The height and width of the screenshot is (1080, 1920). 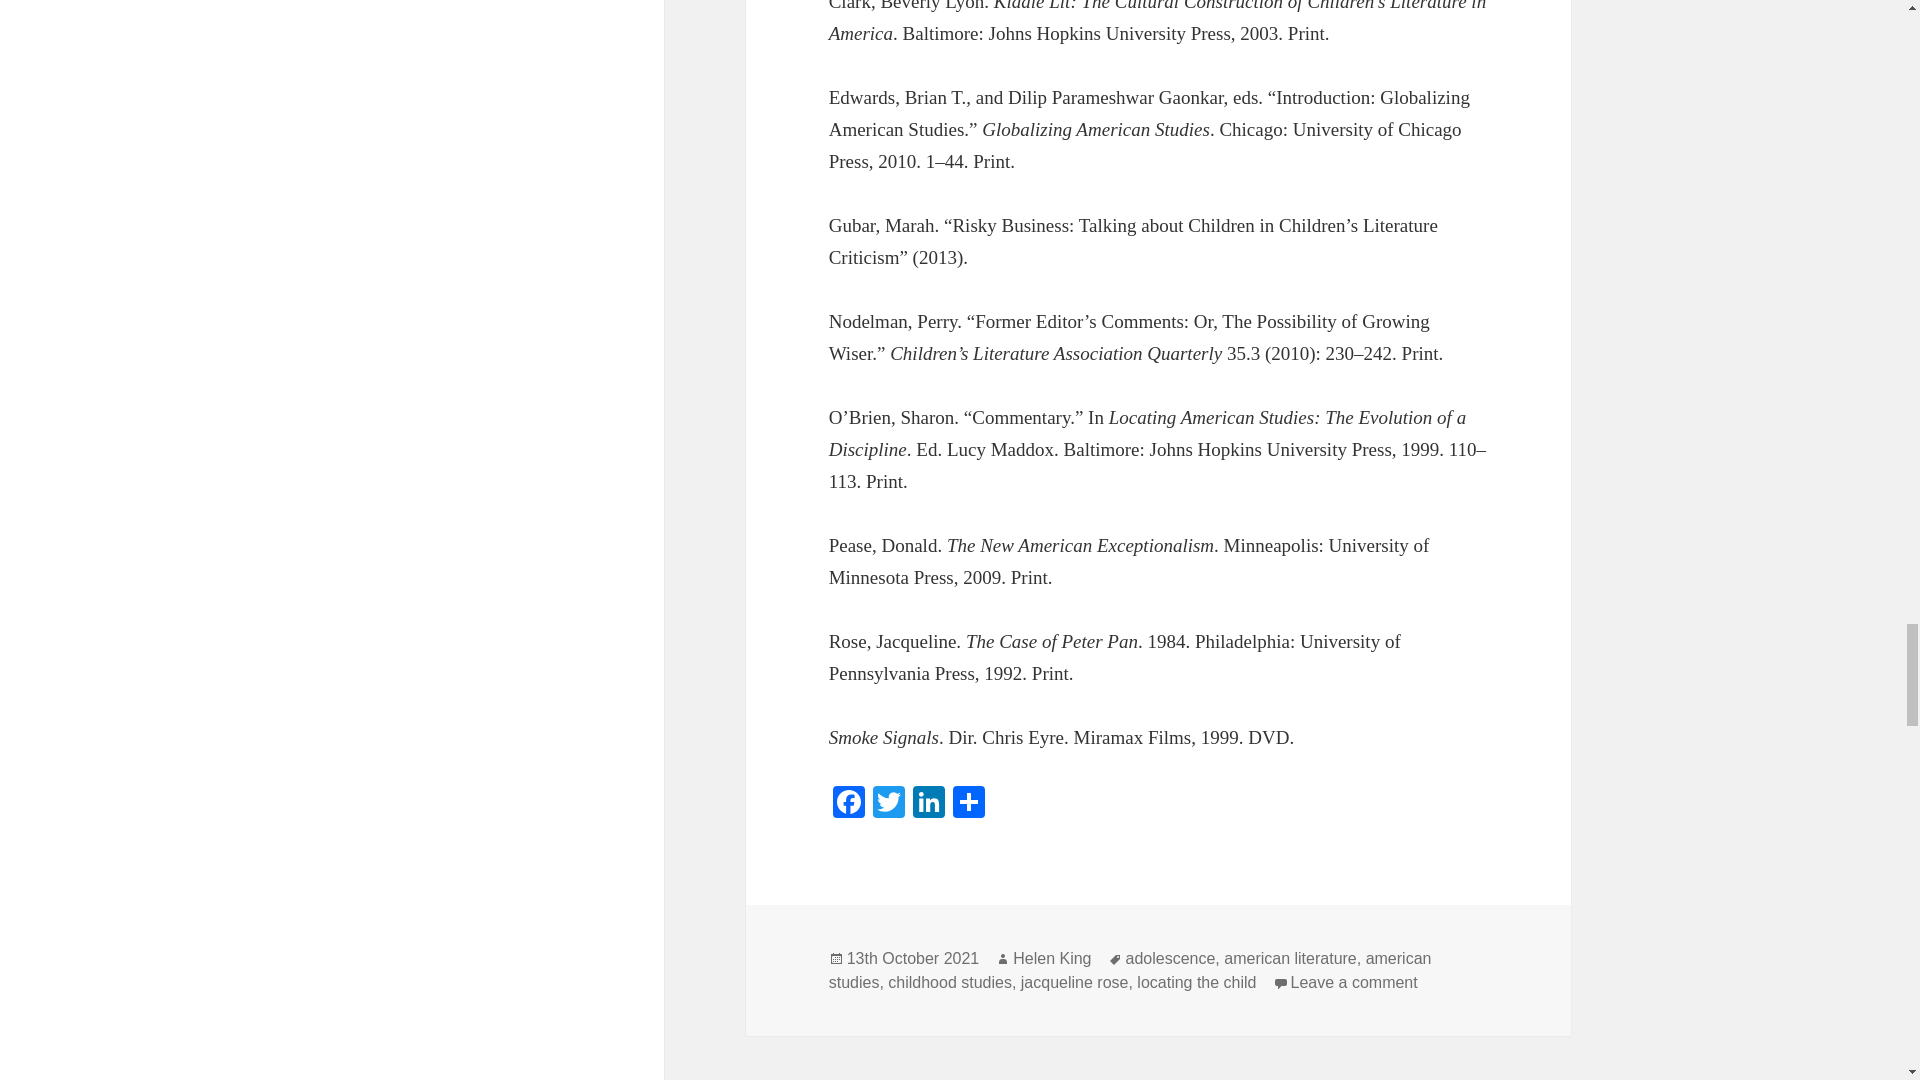 What do you see at coordinates (849, 804) in the screenshot?
I see `Facebook` at bounding box center [849, 804].